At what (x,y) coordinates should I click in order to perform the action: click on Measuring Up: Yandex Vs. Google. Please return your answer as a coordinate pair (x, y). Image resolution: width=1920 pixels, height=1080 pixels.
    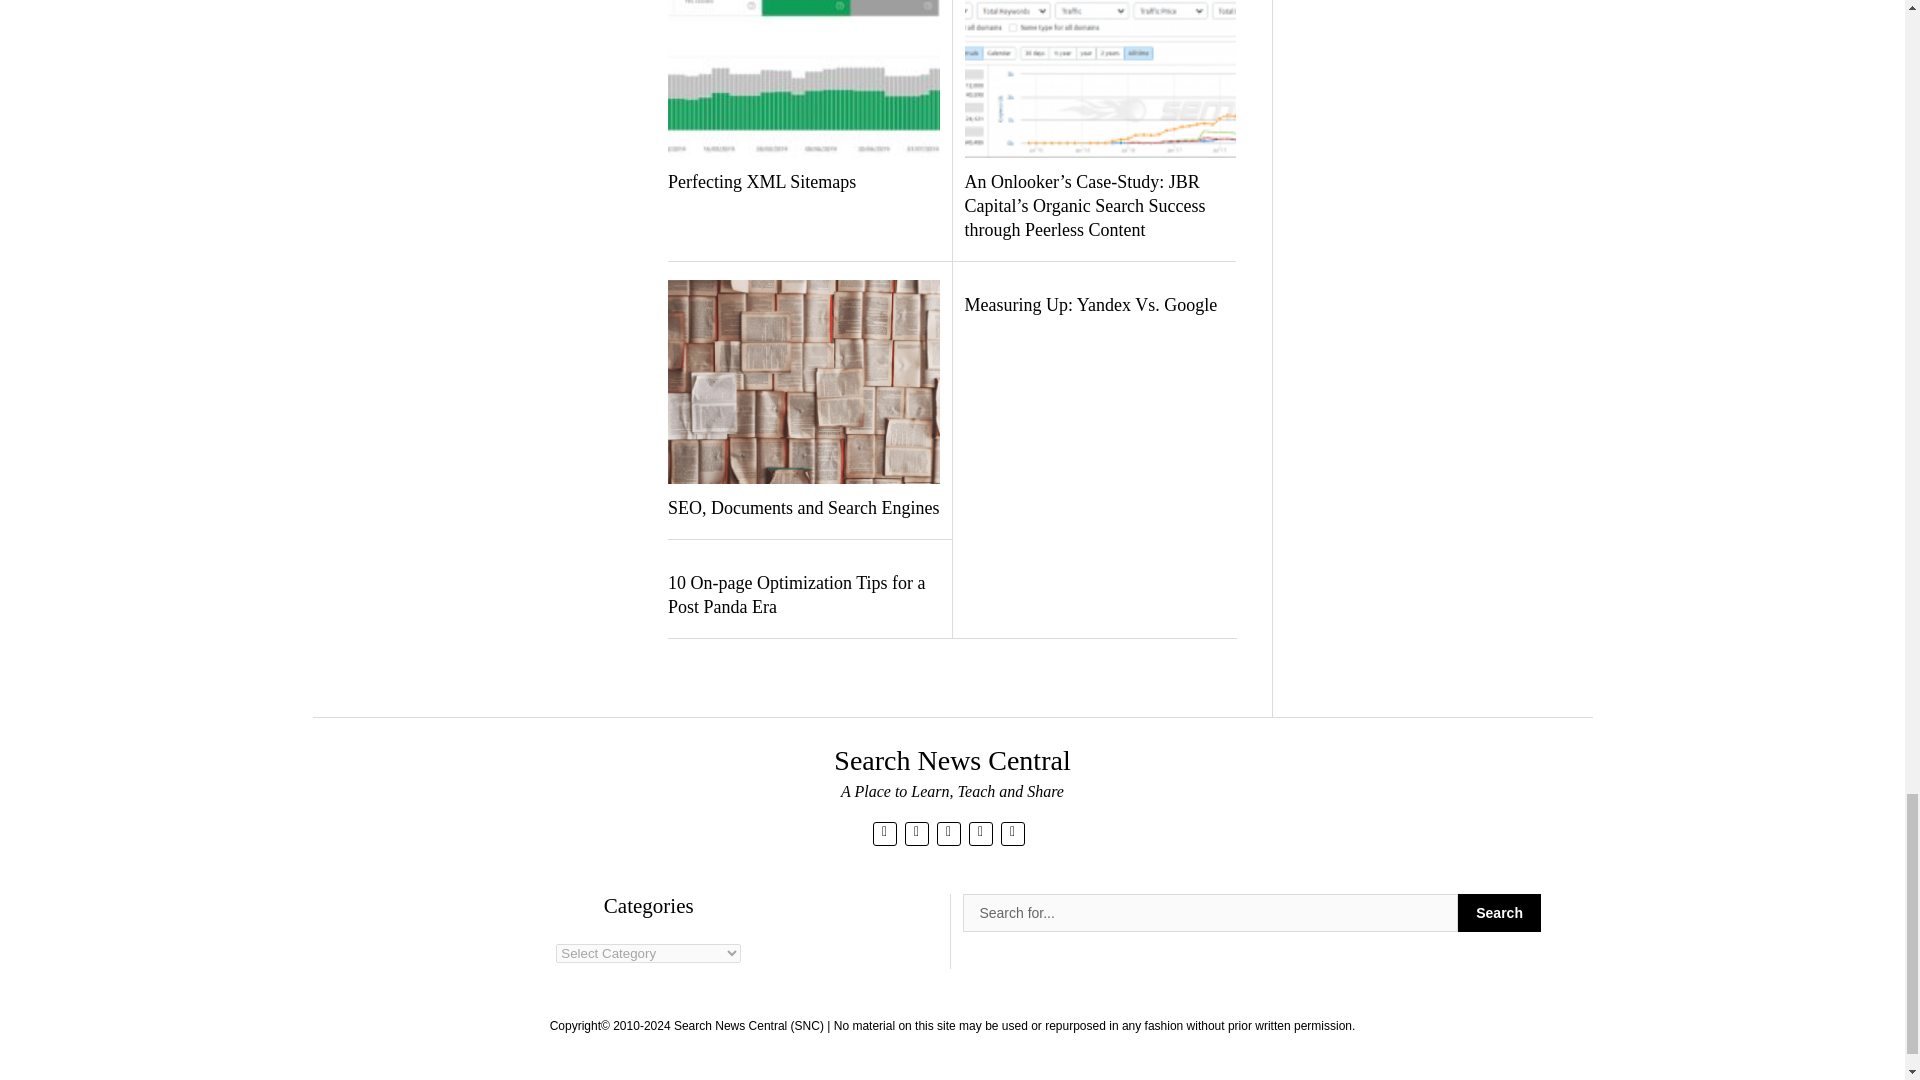
    Looking at the image, I should click on (1098, 305).